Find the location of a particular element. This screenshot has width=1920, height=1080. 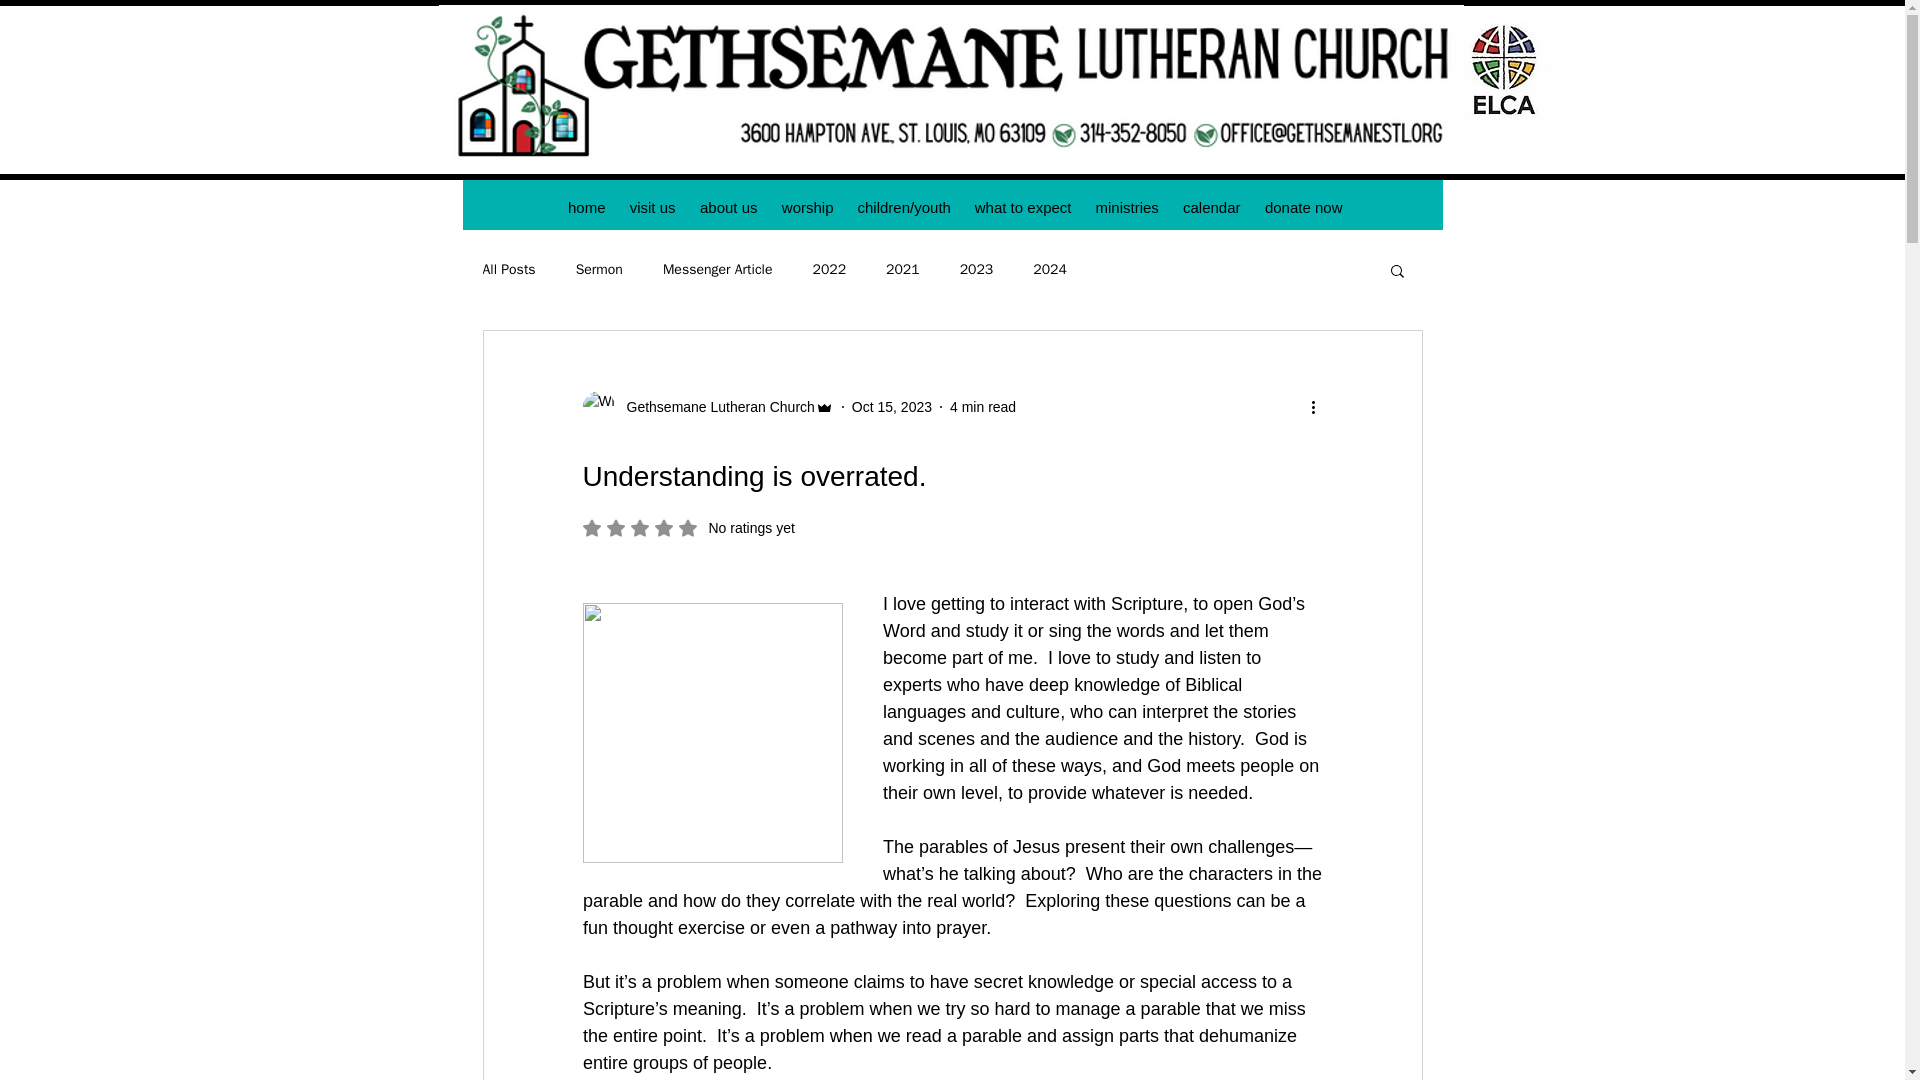

calendar is located at coordinates (1210, 207).